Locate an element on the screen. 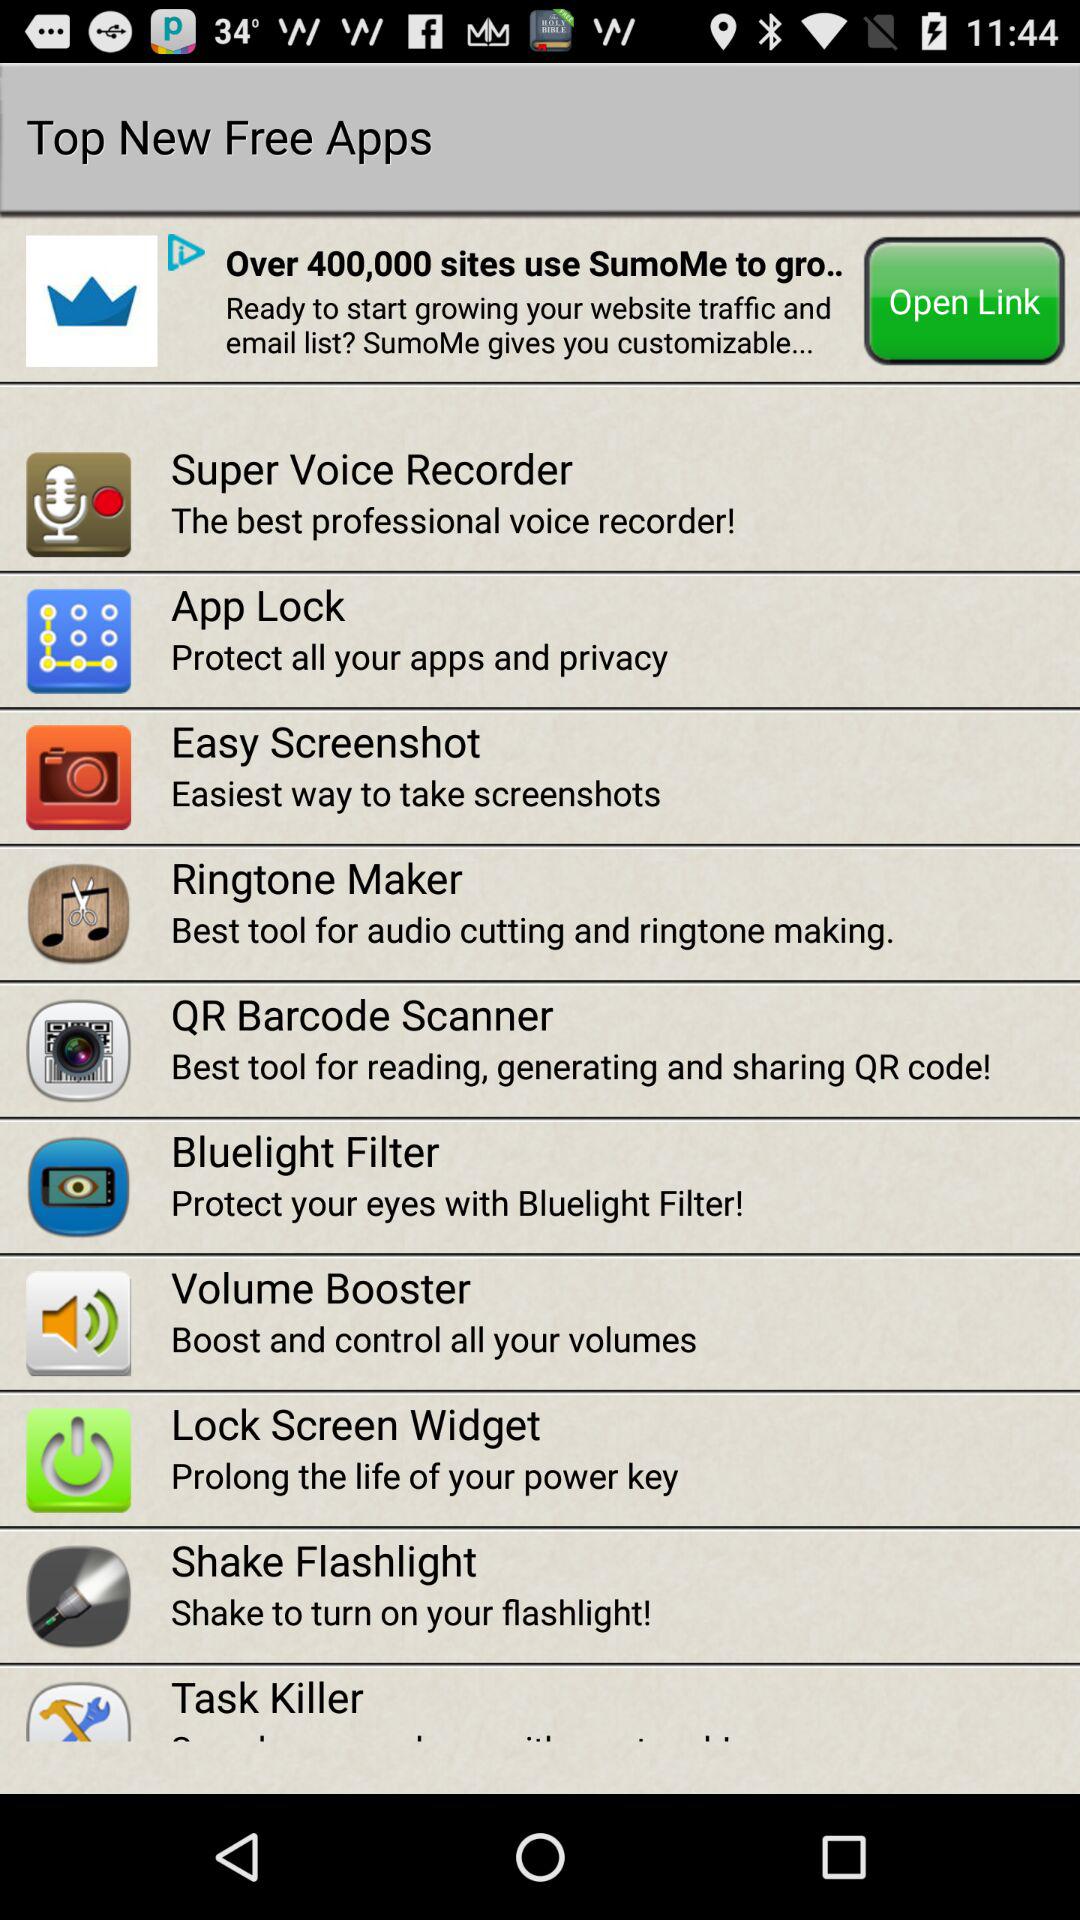 This screenshot has width=1080, height=1920. swipe to task killer app is located at coordinates (625, 1696).